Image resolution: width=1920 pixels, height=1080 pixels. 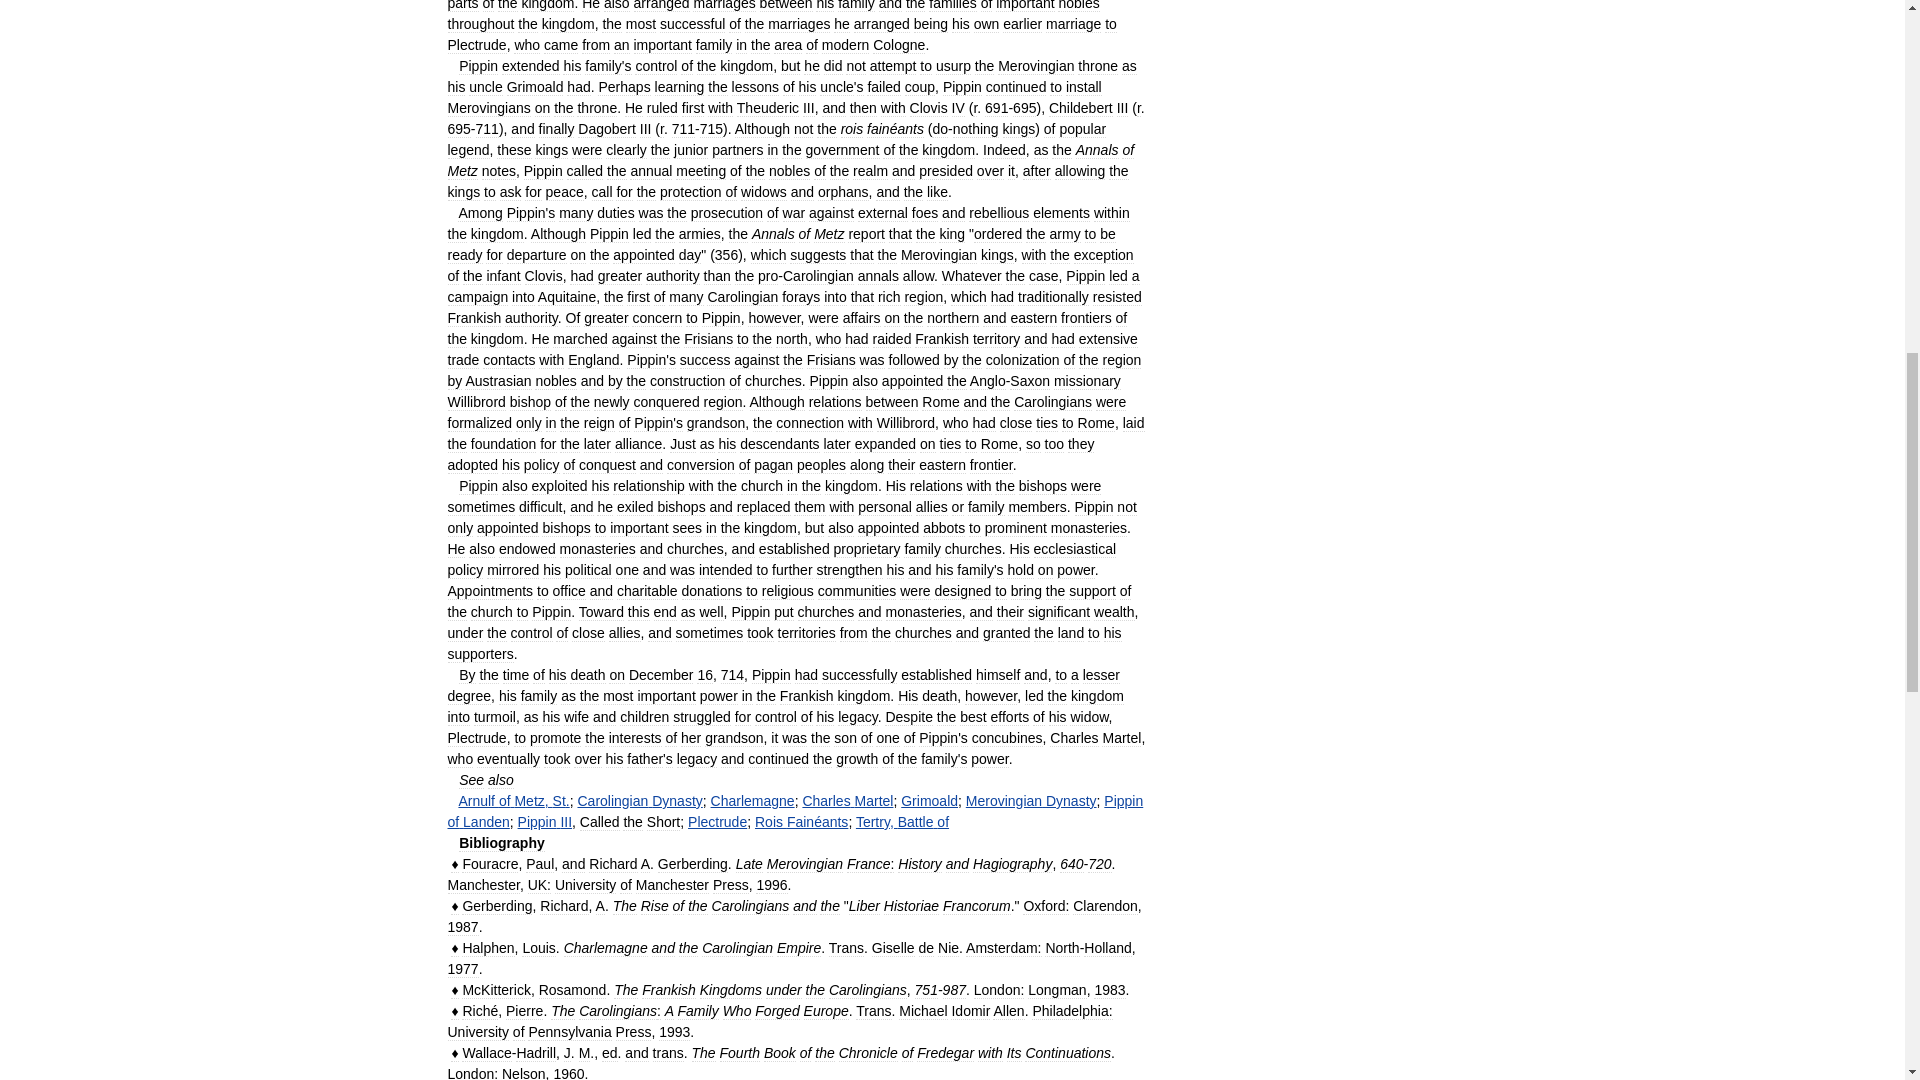 I want to click on Tertry, Battle of, so click(x=902, y=822).